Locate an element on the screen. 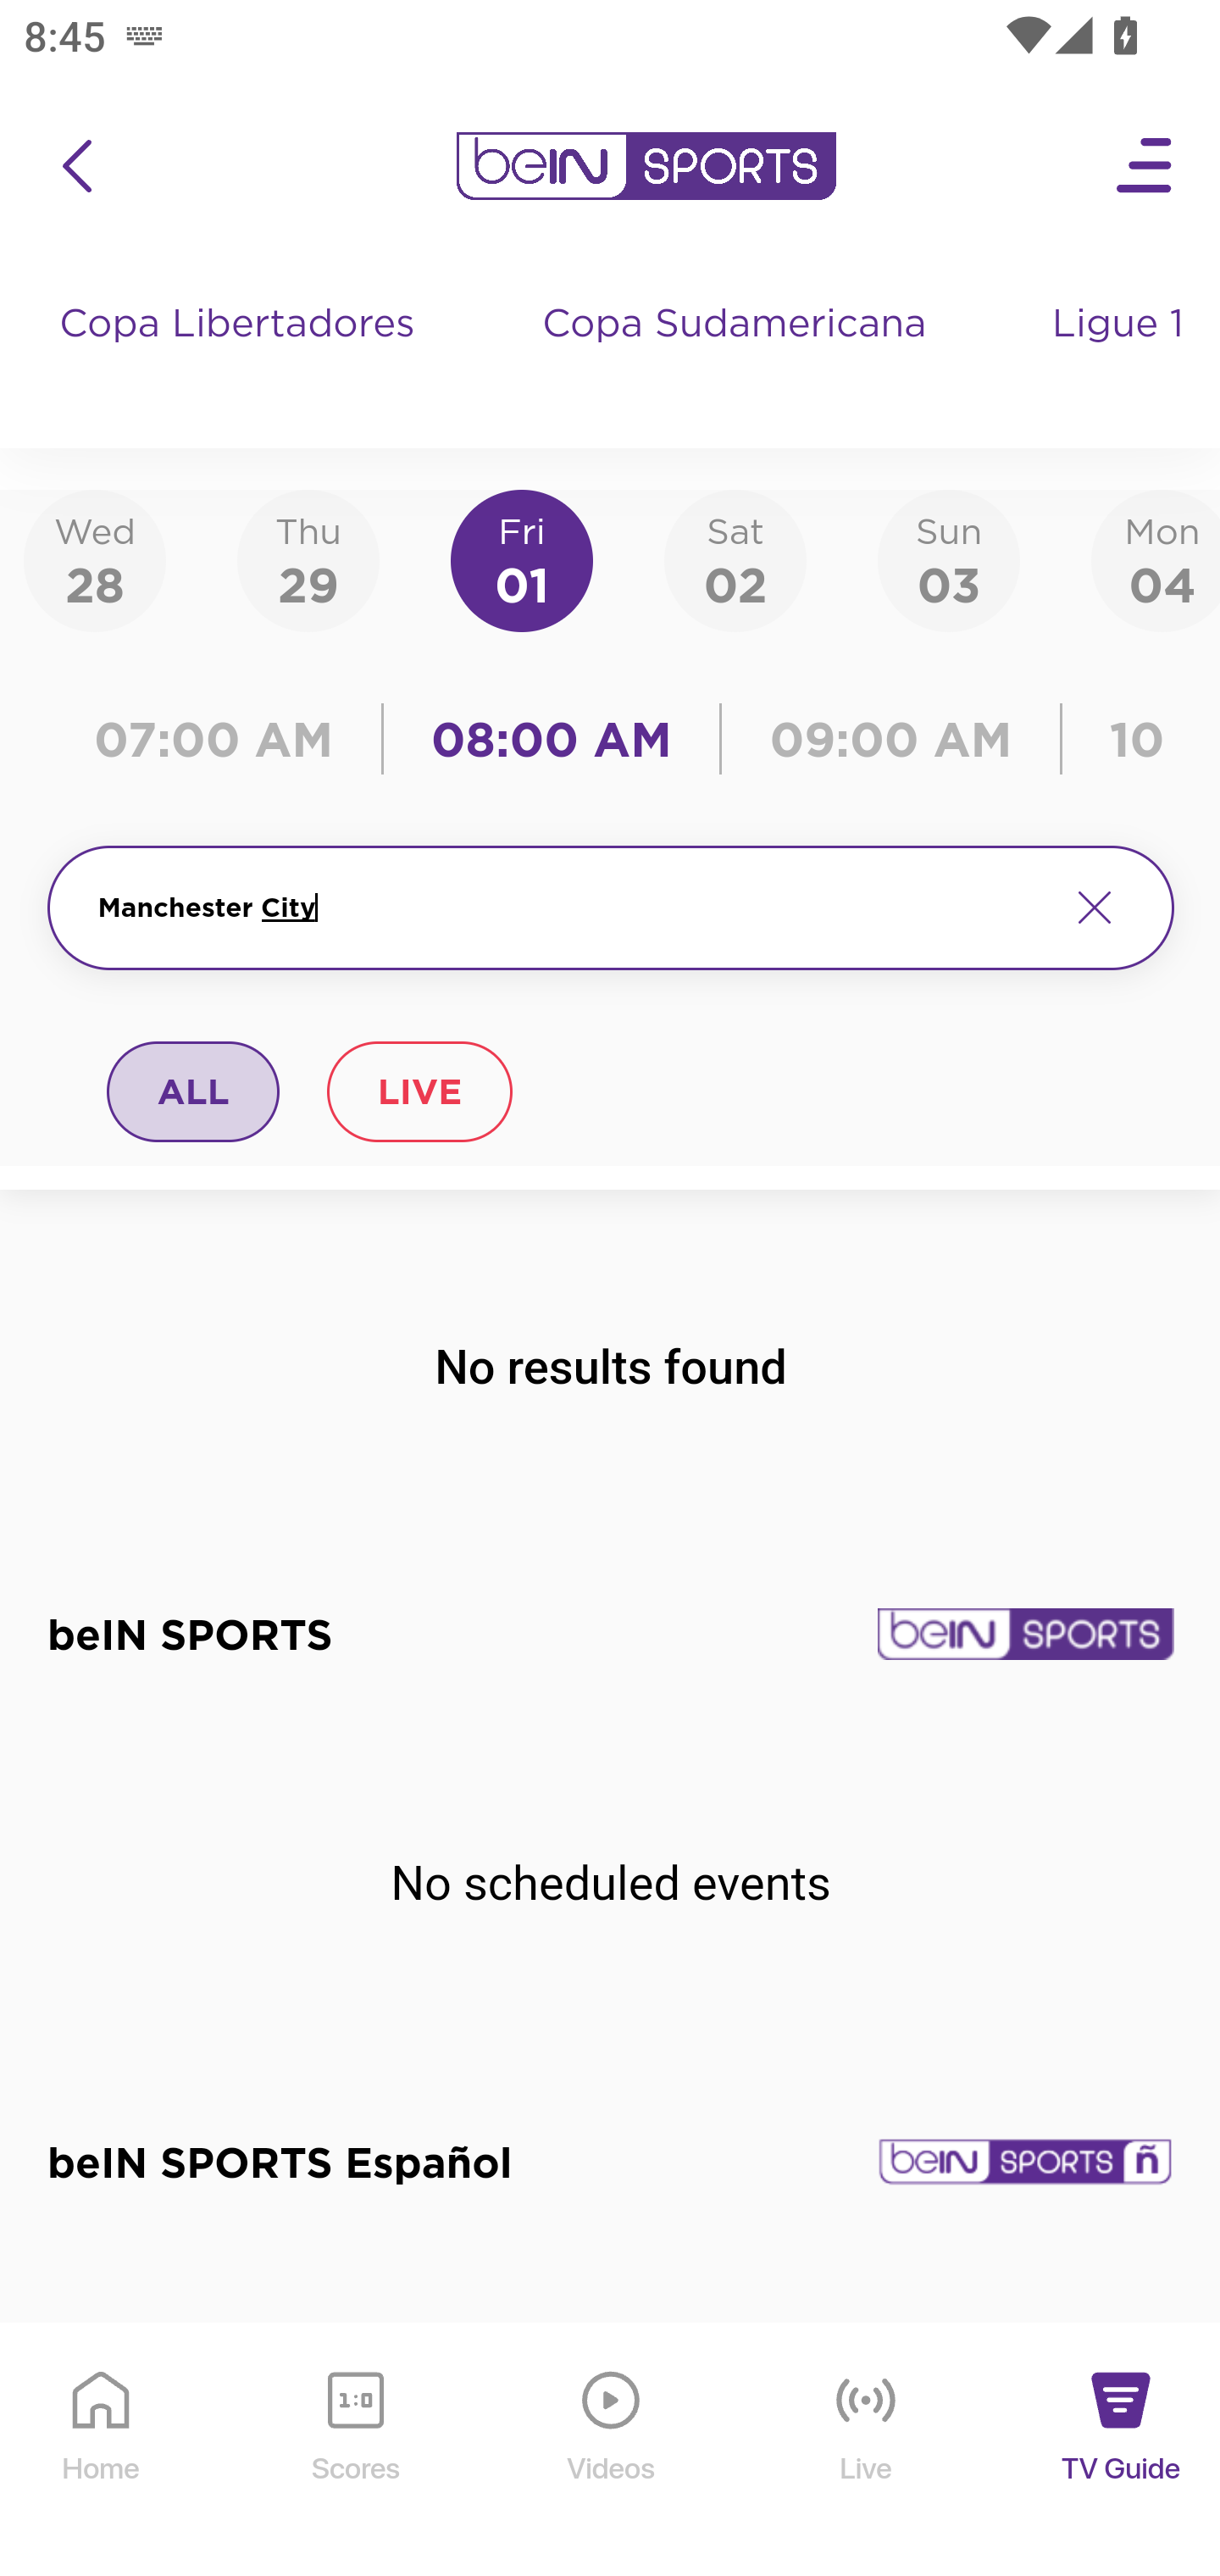 The height and width of the screenshot is (2576, 1220). 07:00 AM is located at coordinates (222, 739).